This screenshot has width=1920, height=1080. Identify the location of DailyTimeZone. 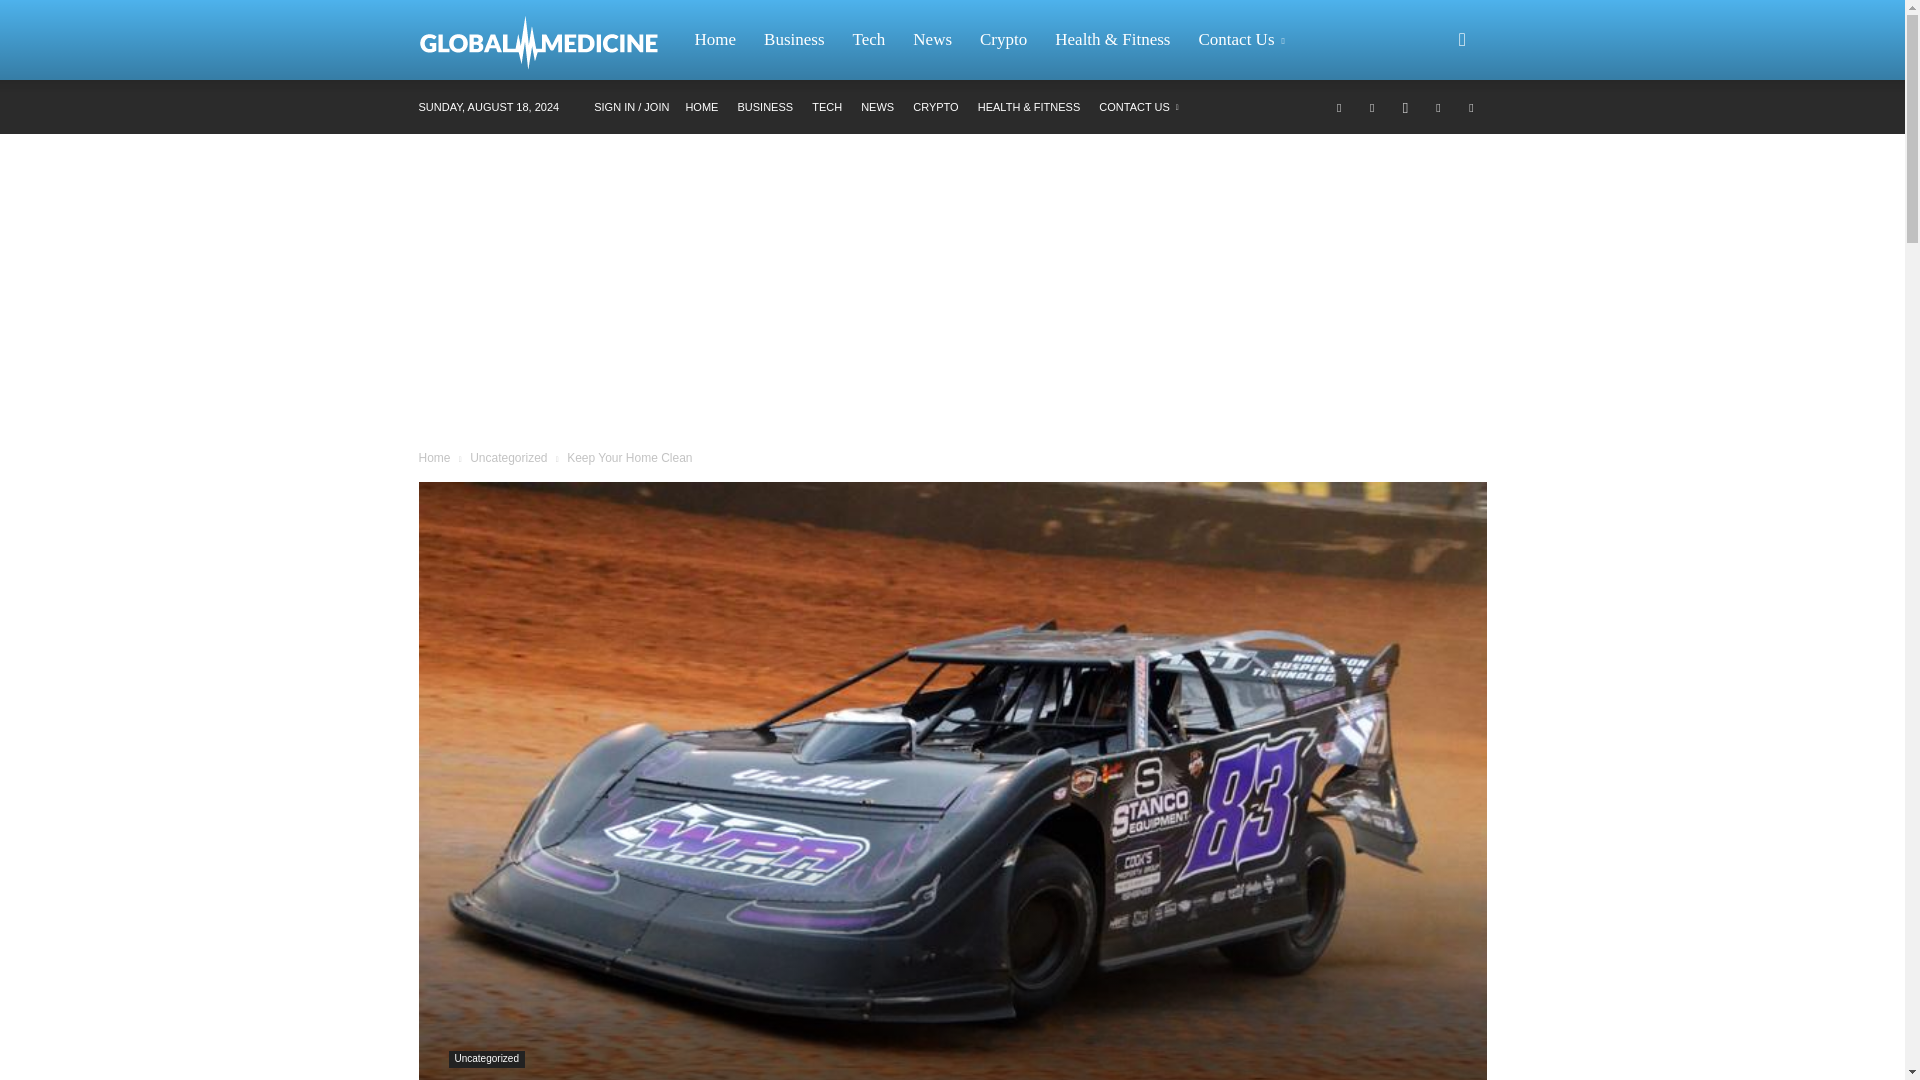
(548, 40).